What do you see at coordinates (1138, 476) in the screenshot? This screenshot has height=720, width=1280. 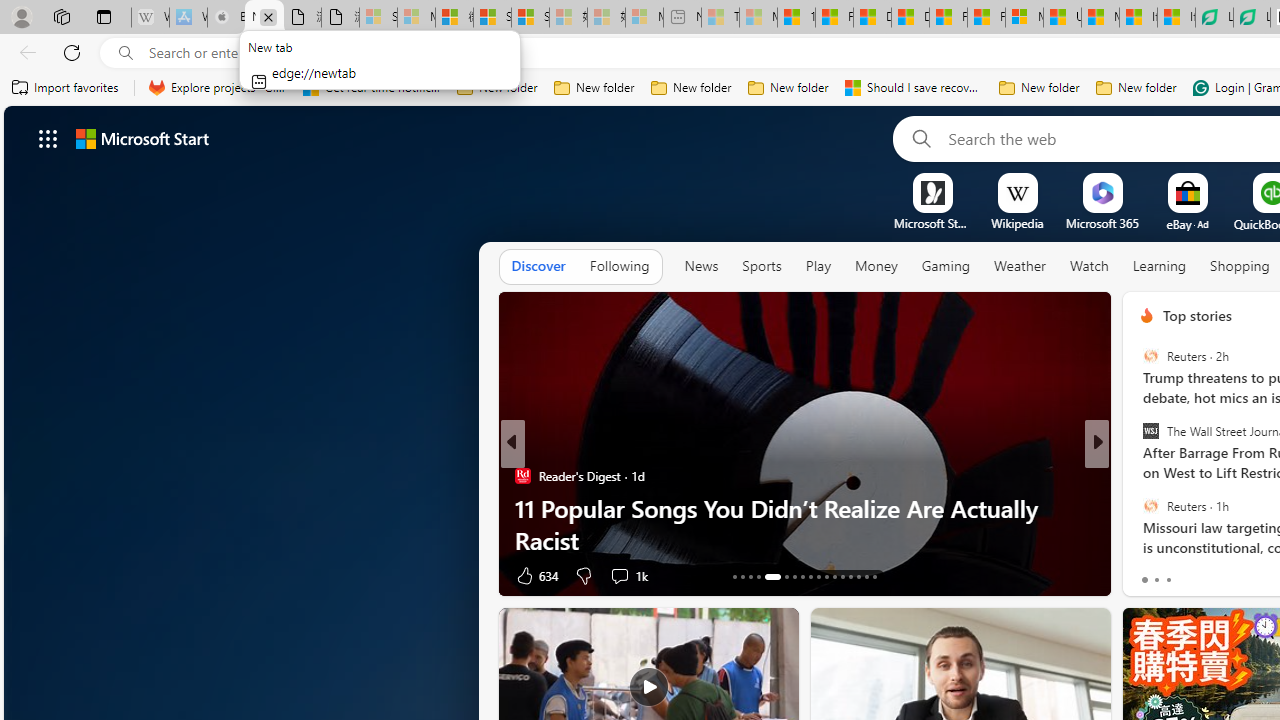 I see `Ash & Pri` at bounding box center [1138, 476].